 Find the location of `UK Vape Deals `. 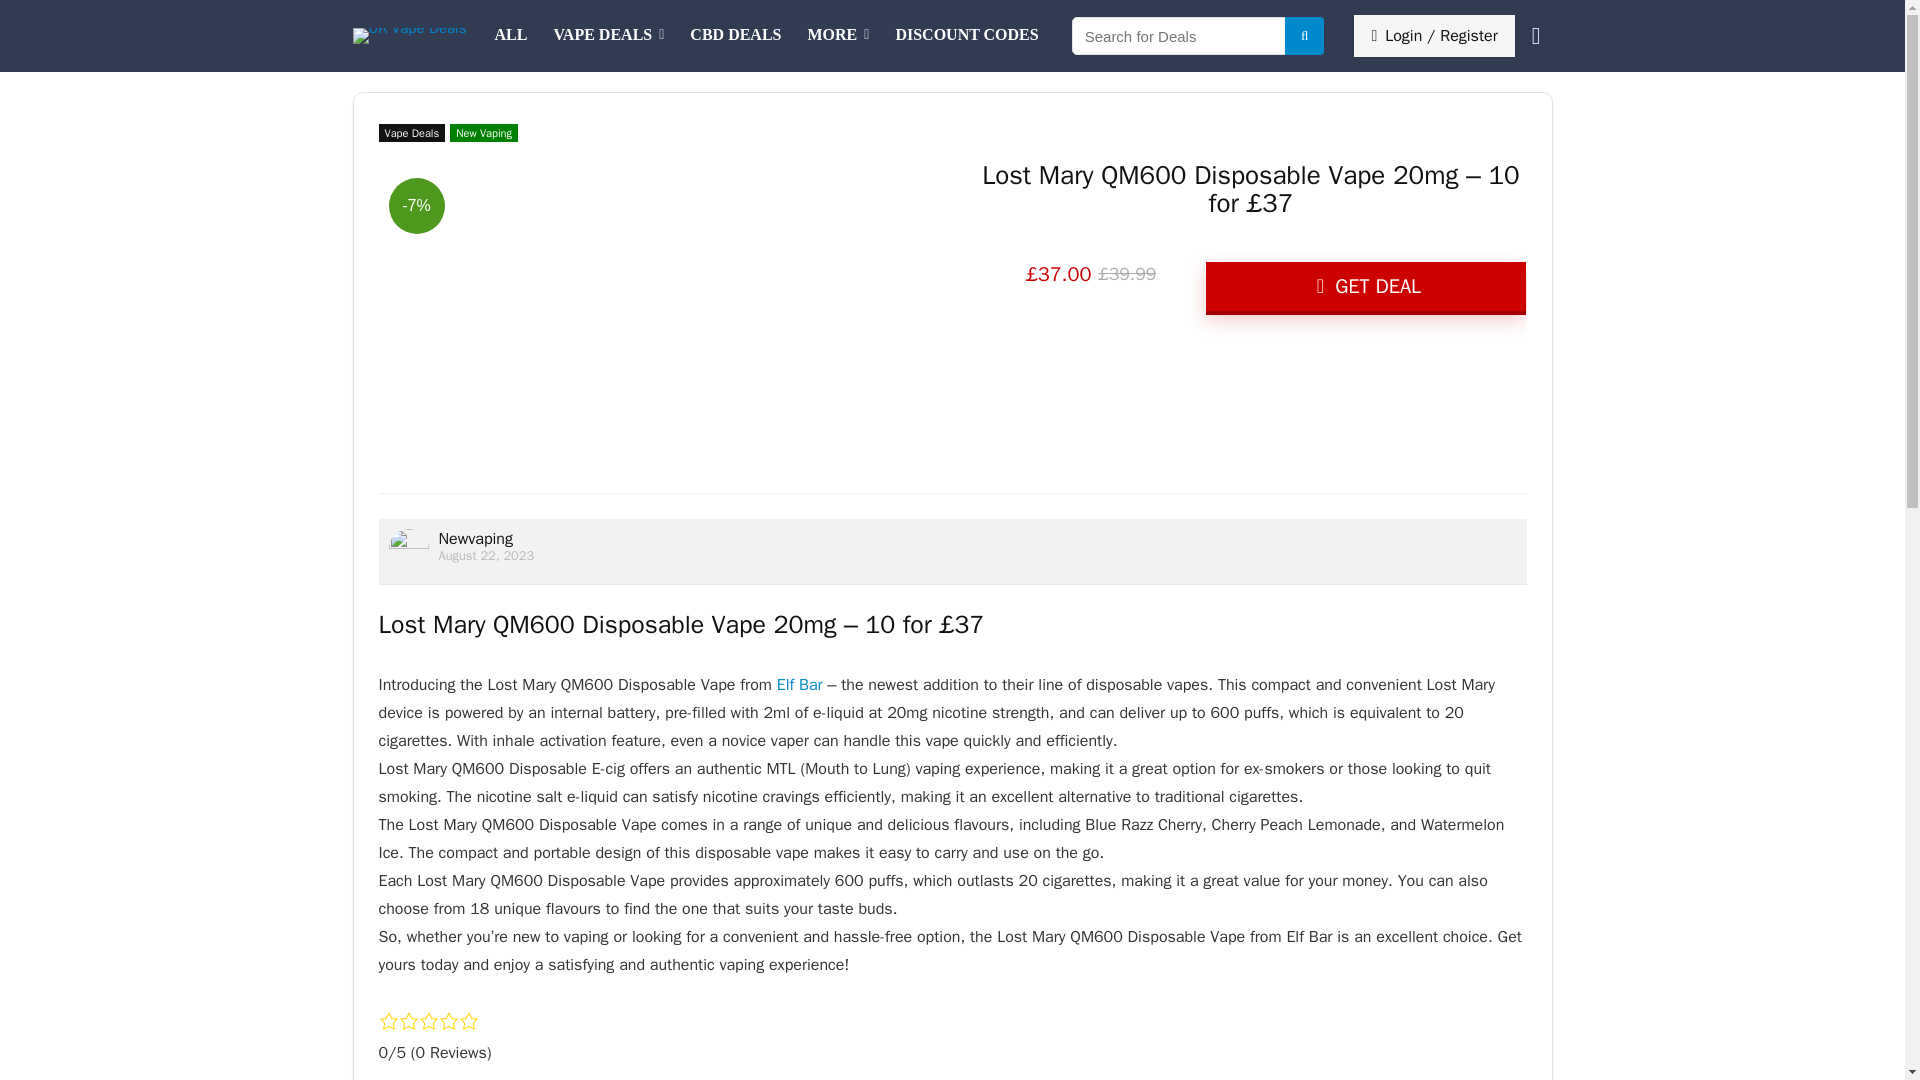

UK Vape Deals  is located at coordinates (510, 36).